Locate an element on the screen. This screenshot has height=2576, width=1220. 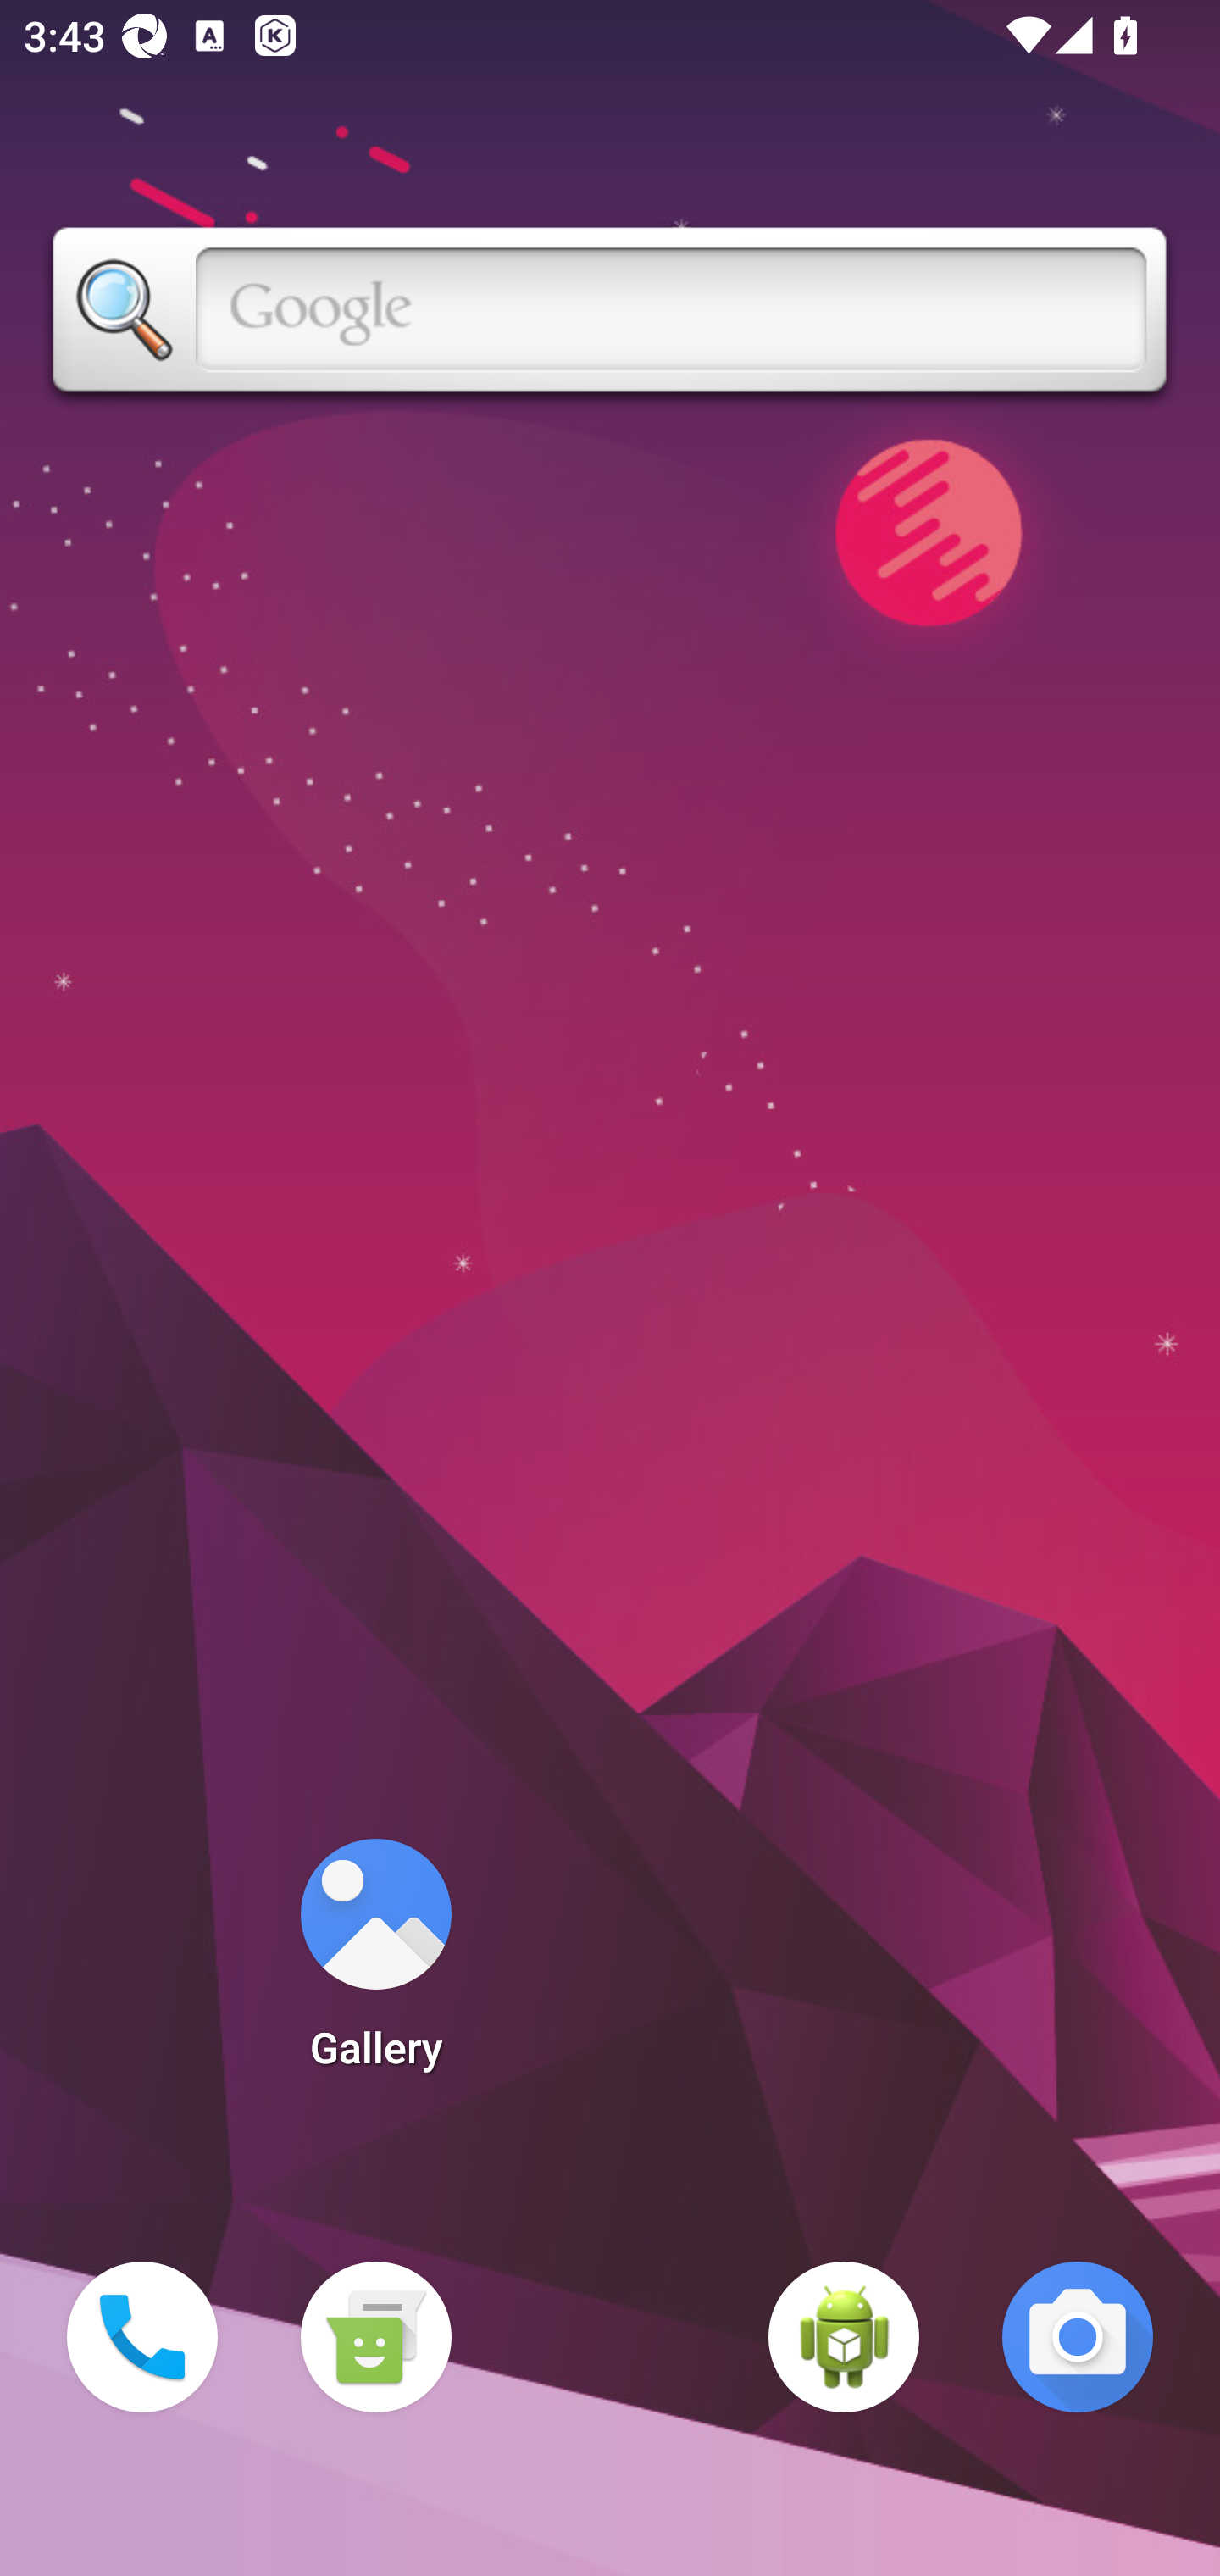
Camera is located at coordinates (1078, 2337).